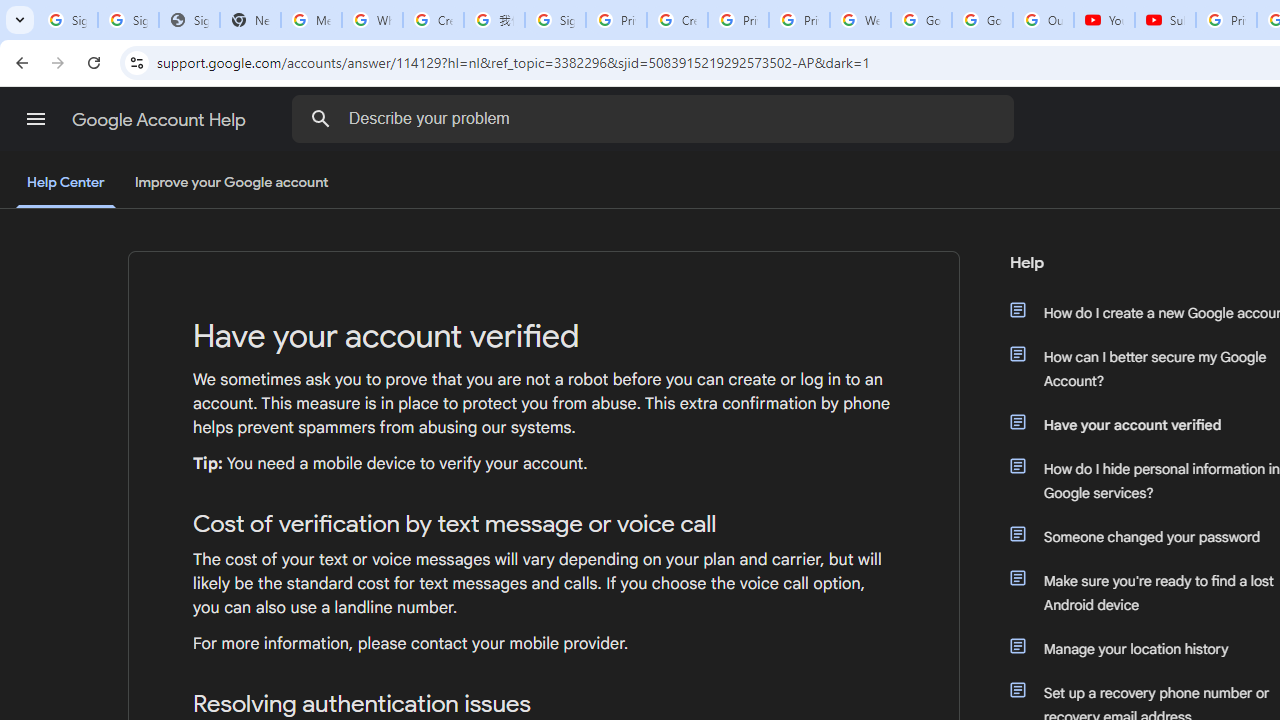  I want to click on Search the Help Center, so click(320, 118).